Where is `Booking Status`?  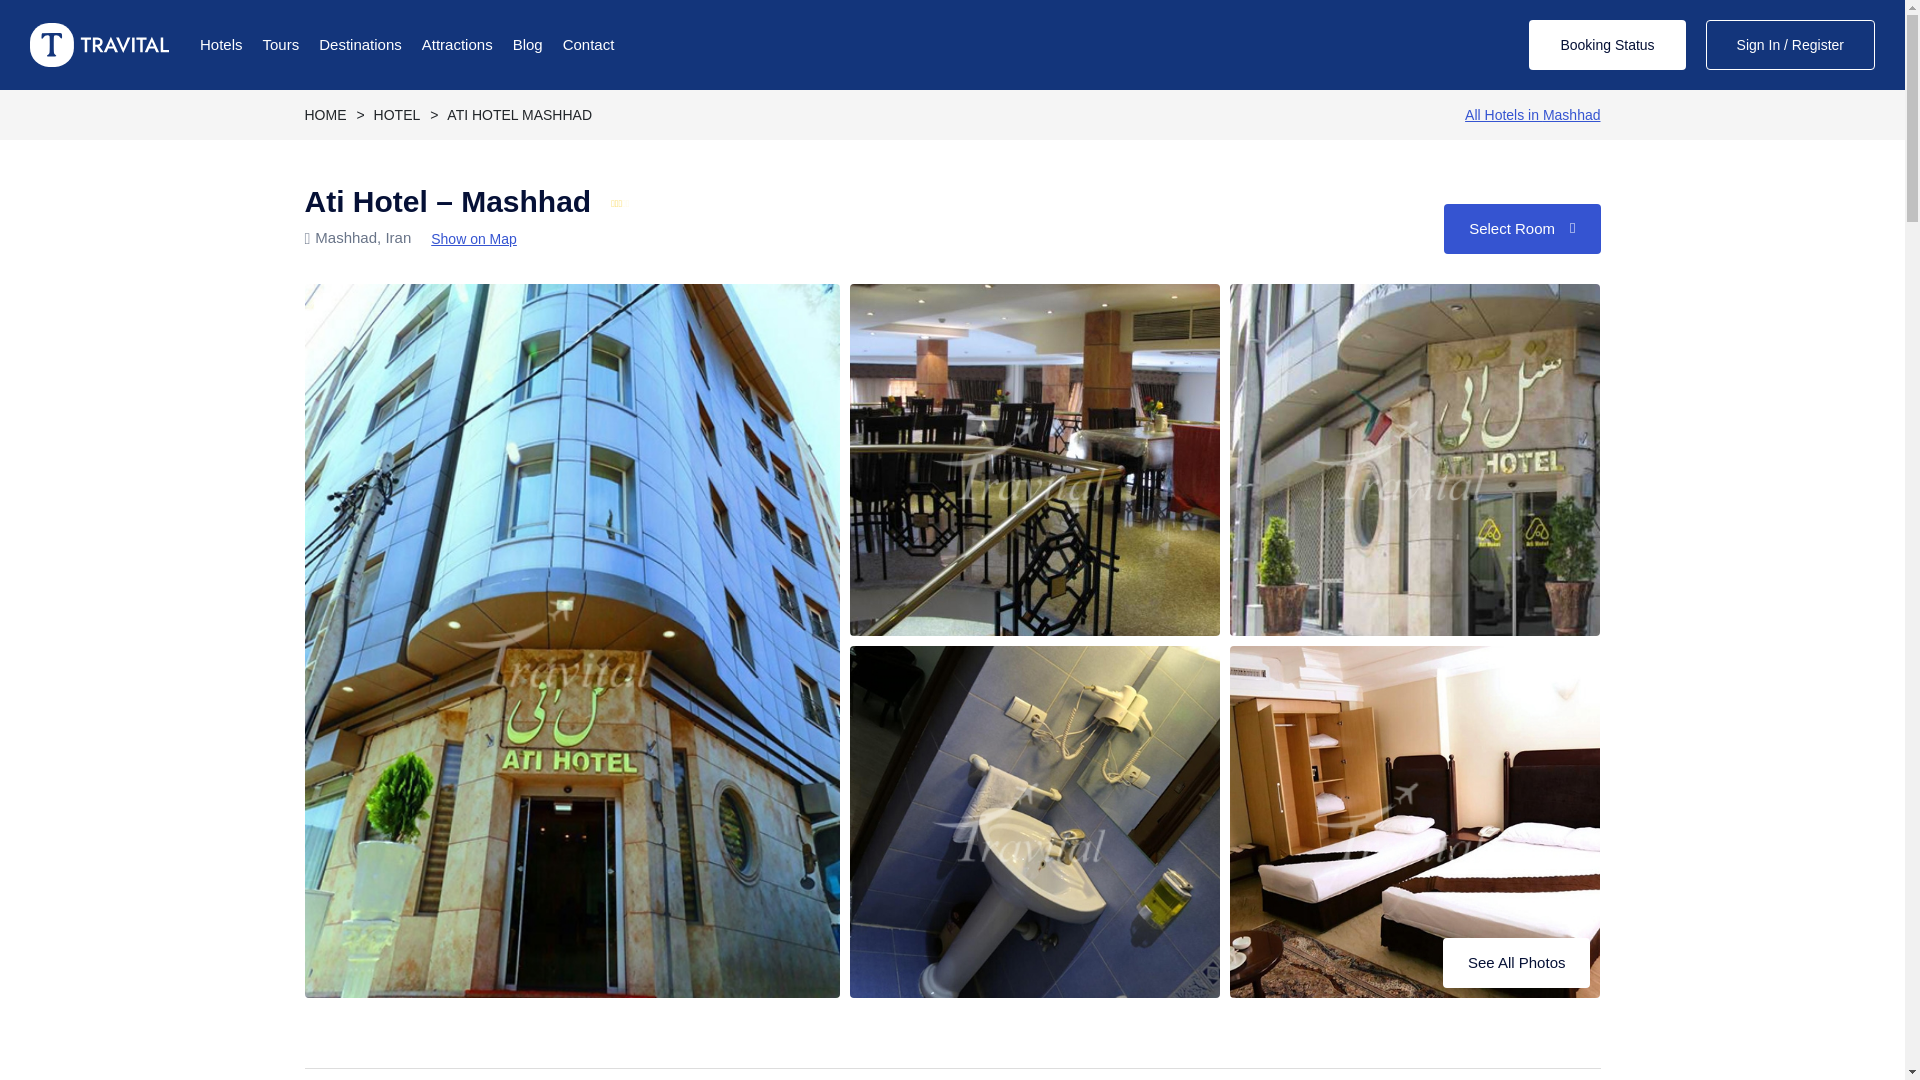
Booking Status is located at coordinates (1606, 45).